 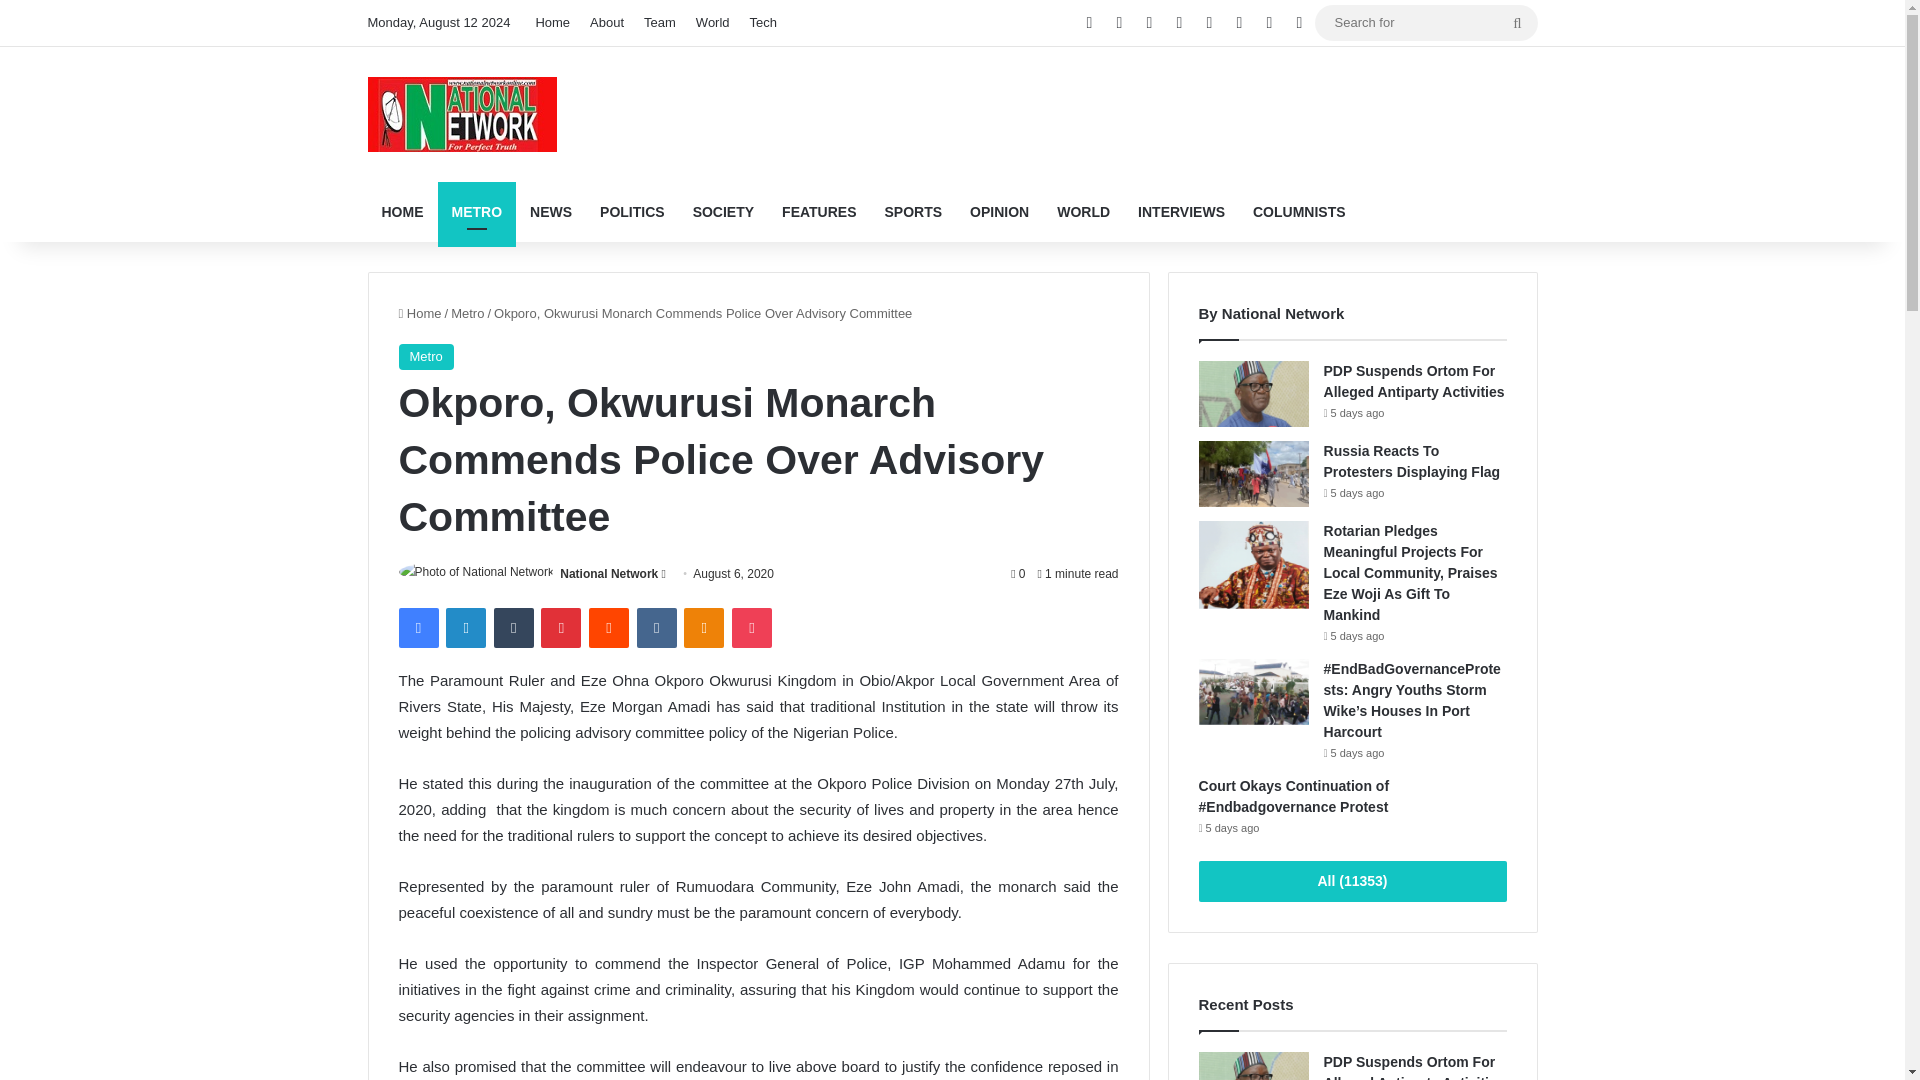 I want to click on Team, so click(x=659, y=23).